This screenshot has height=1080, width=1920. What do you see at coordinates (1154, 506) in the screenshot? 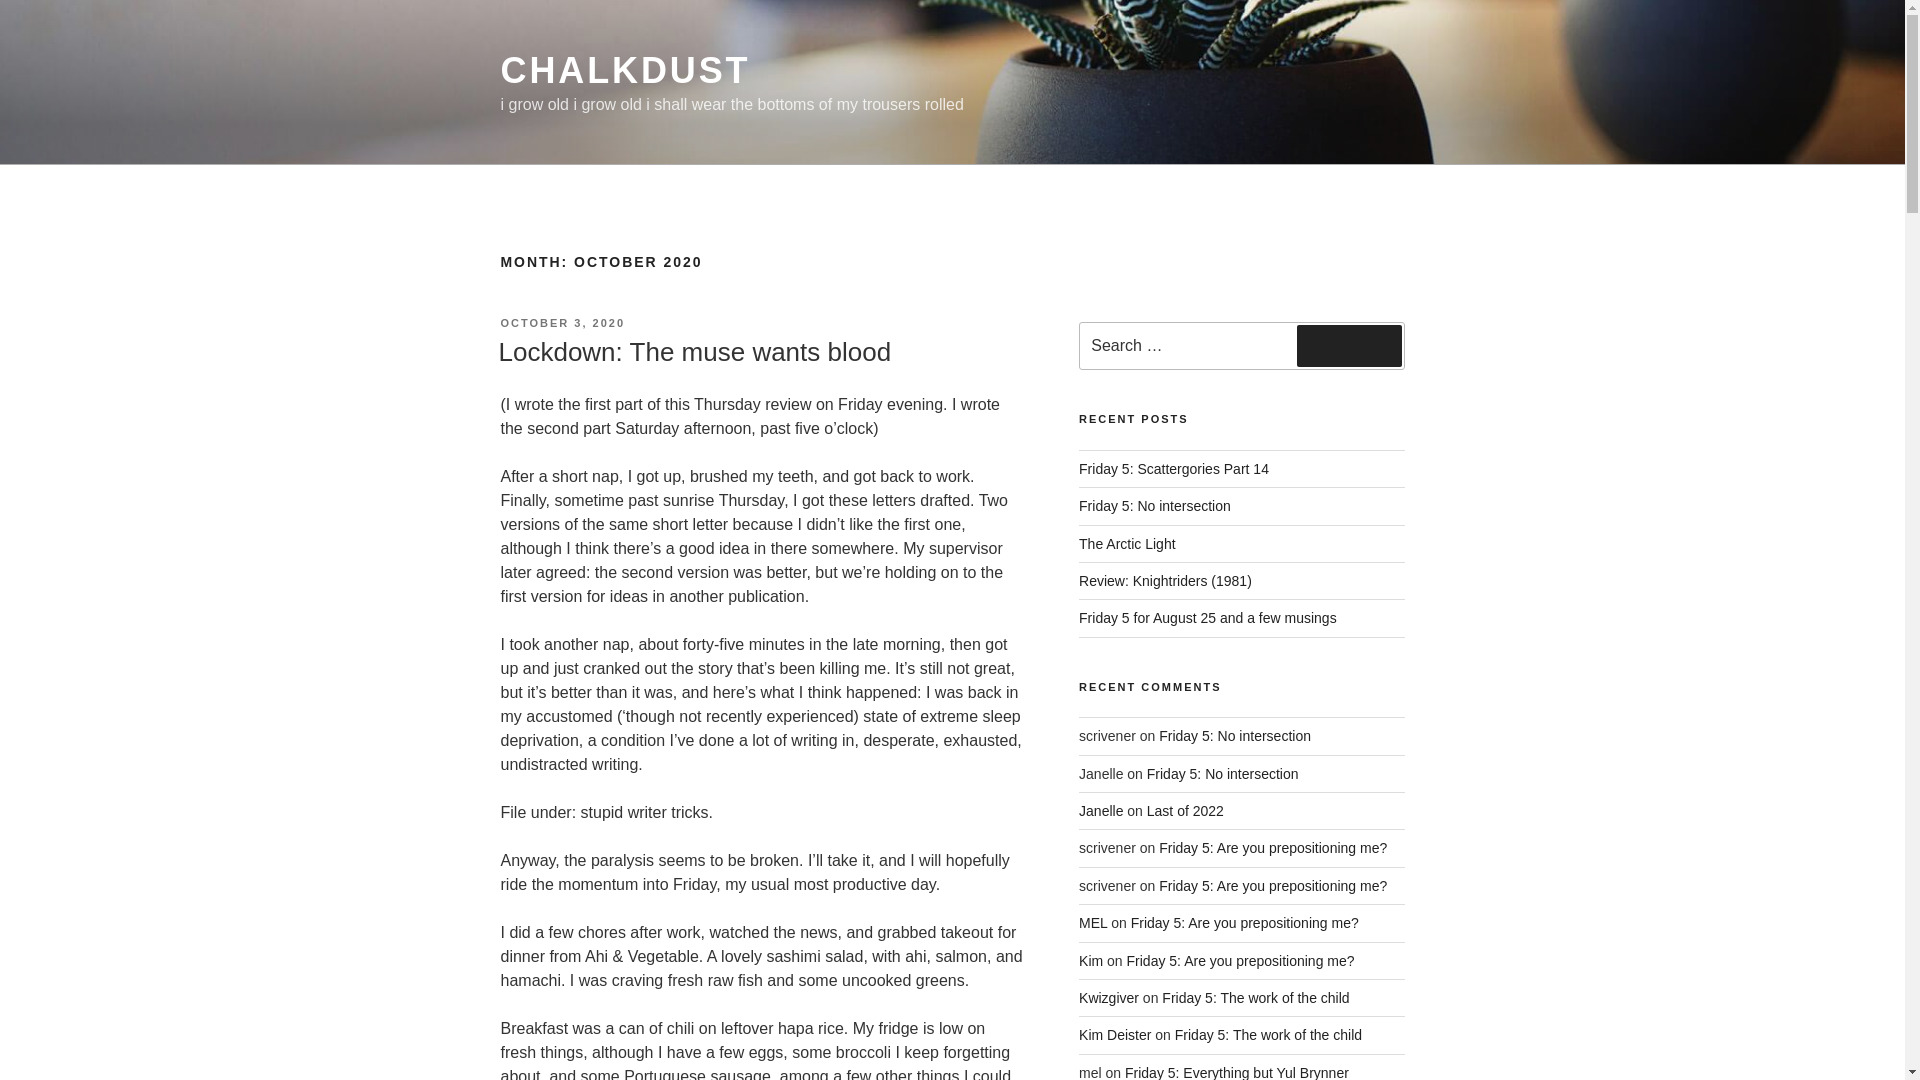
I see `Friday 5: No intersection` at bounding box center [1154, 506].